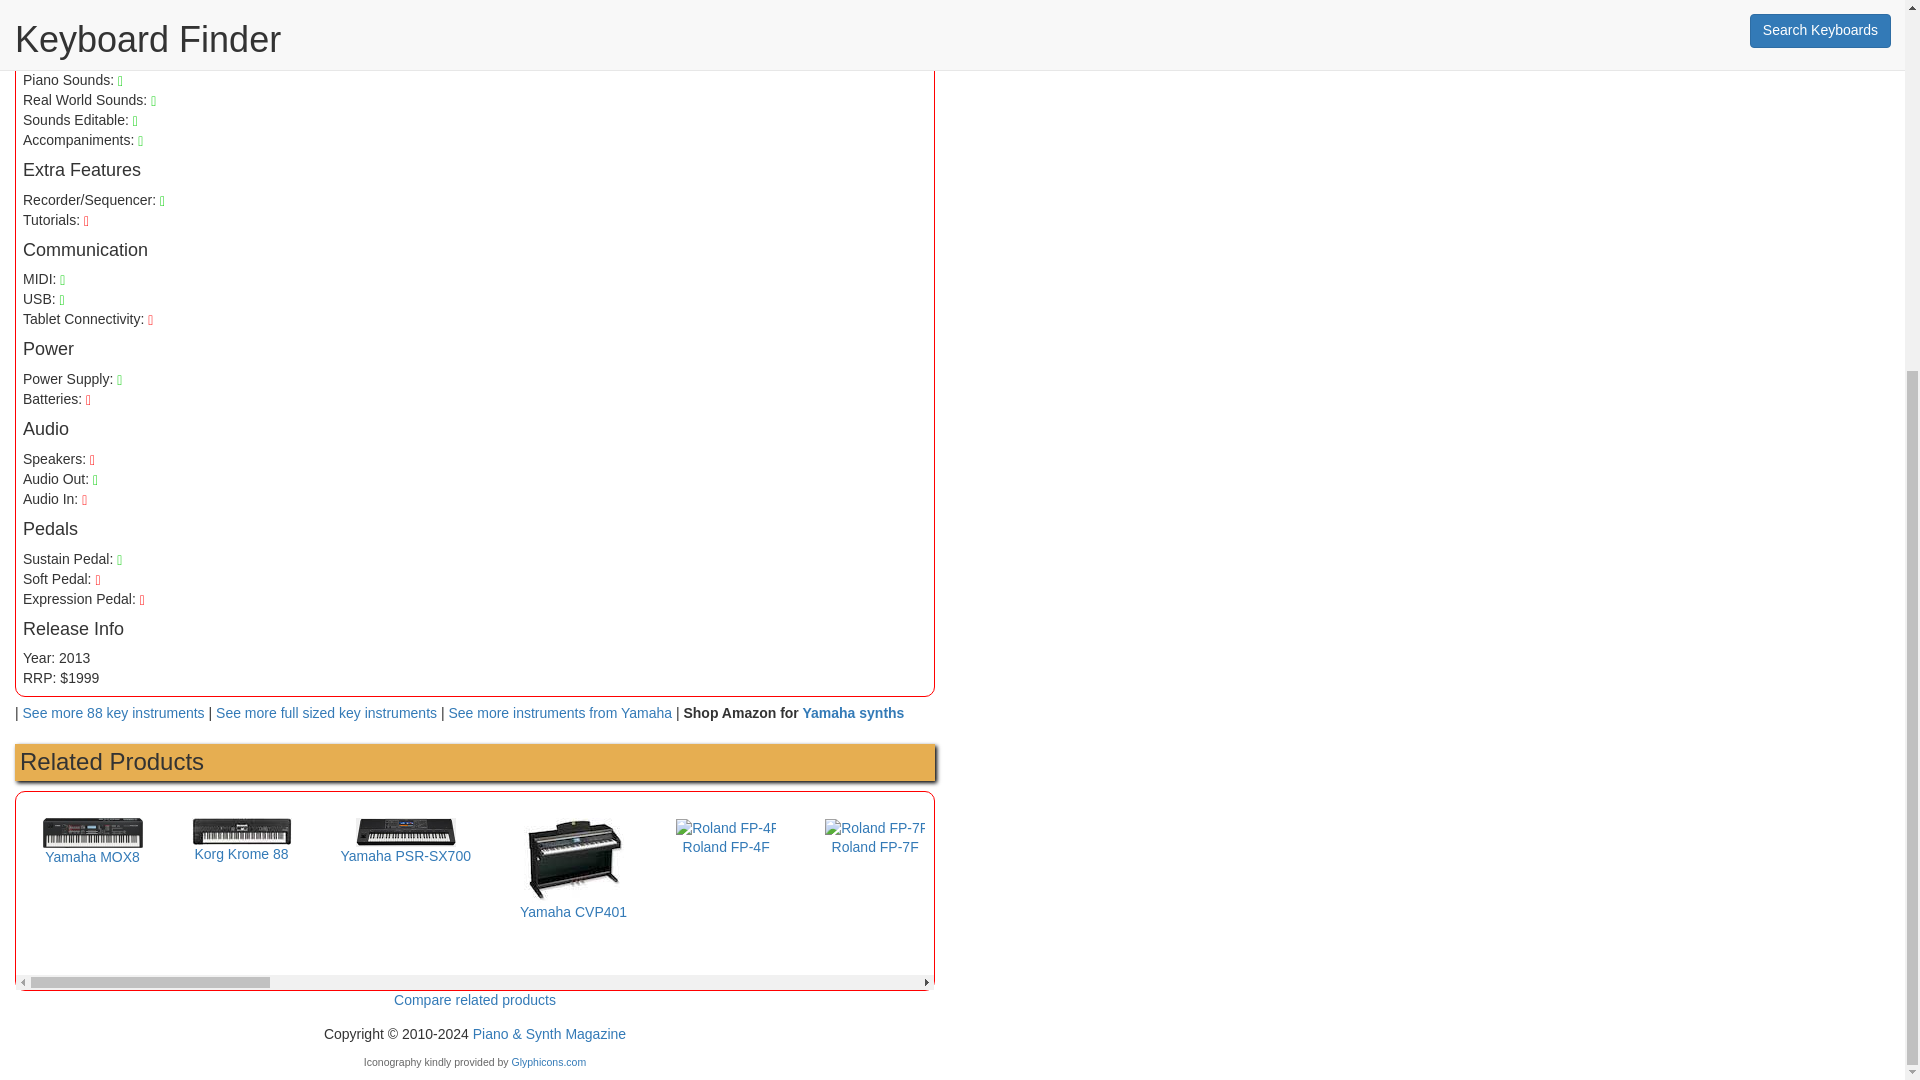  What do you see at coordinates (92, 846) in the screenshot?
I see `Yamaha MOX8` at bounding box center [92, 846].